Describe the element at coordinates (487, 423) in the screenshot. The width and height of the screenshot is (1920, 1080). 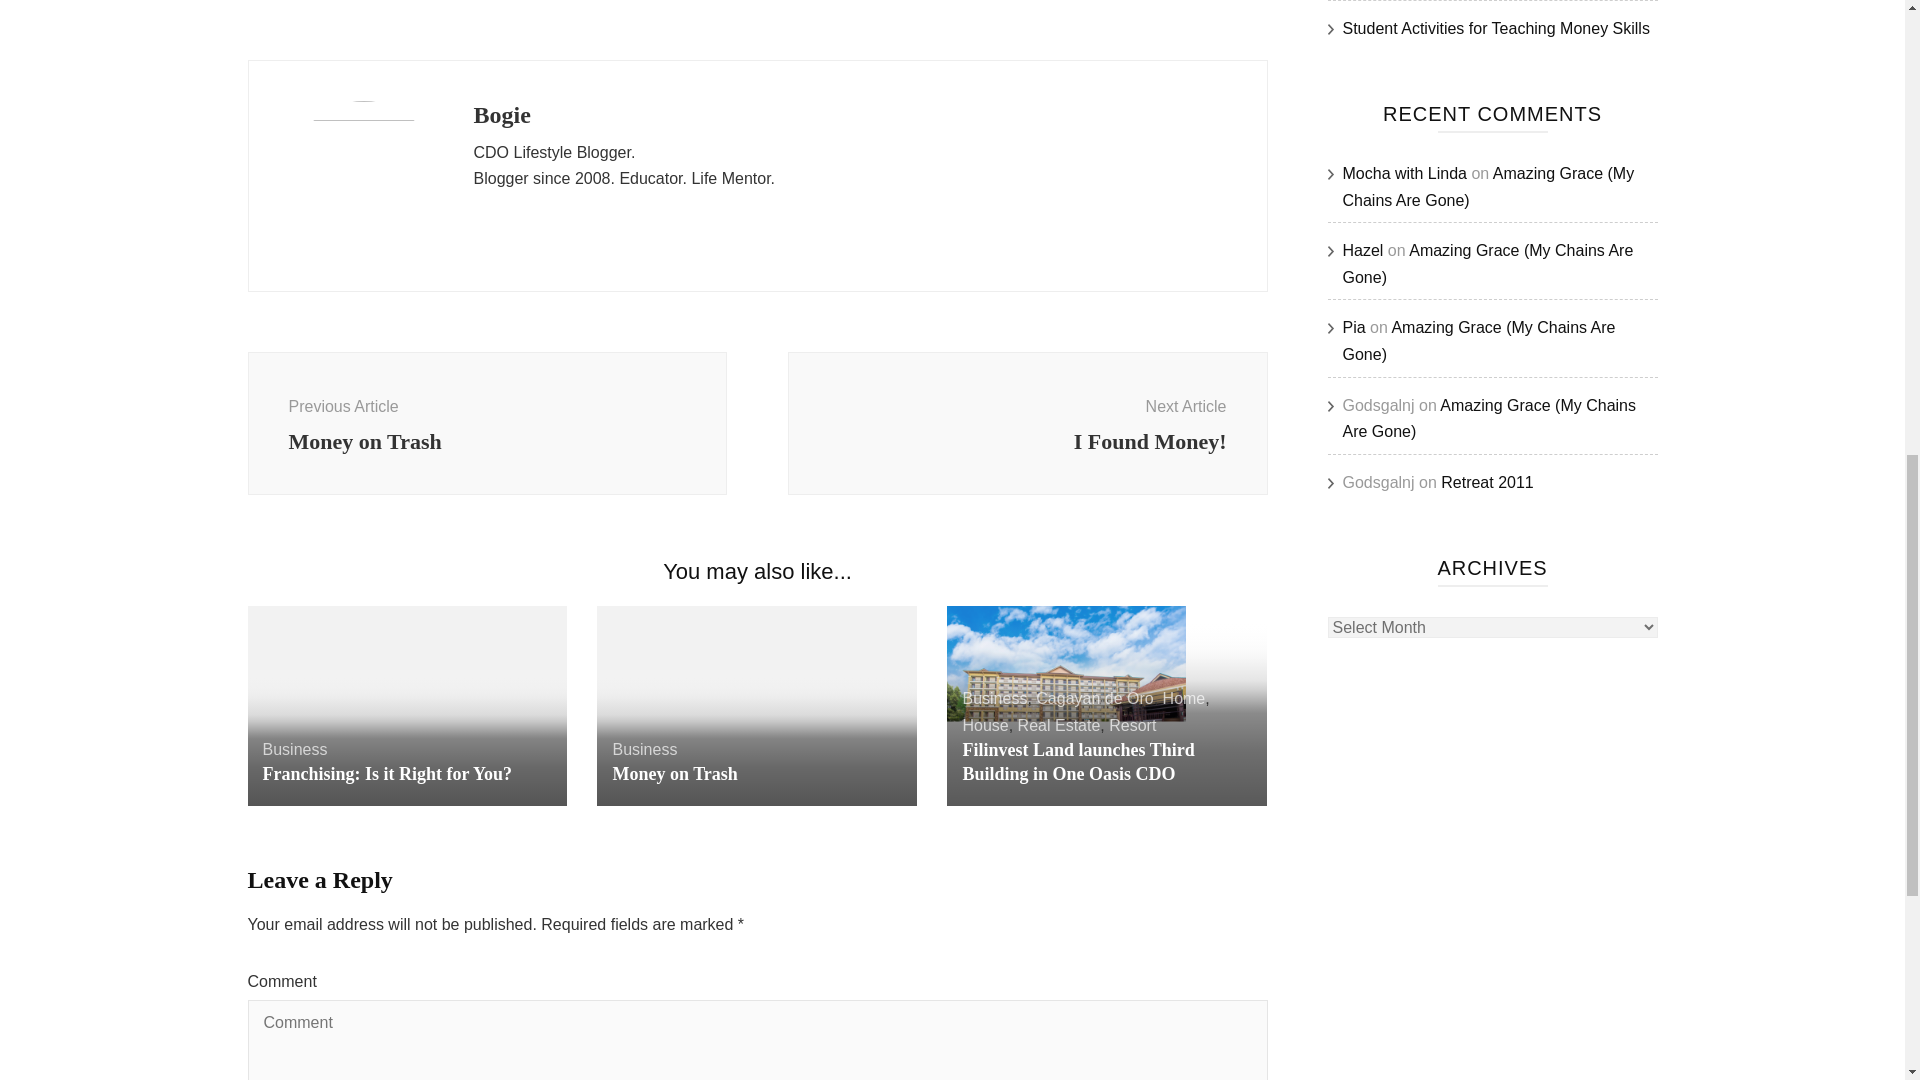
I see `Cagayan de Oro` at that location.